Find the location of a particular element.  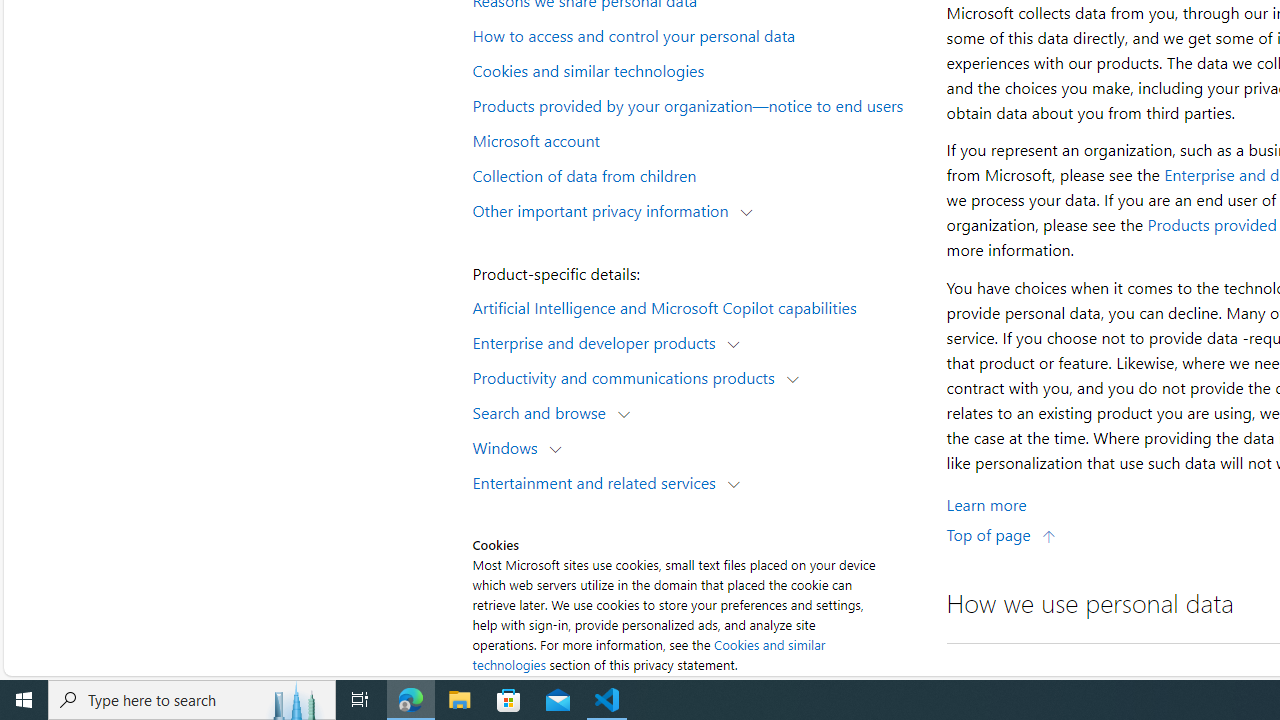

Entertainment and related services is located at coordinates (598, 482).